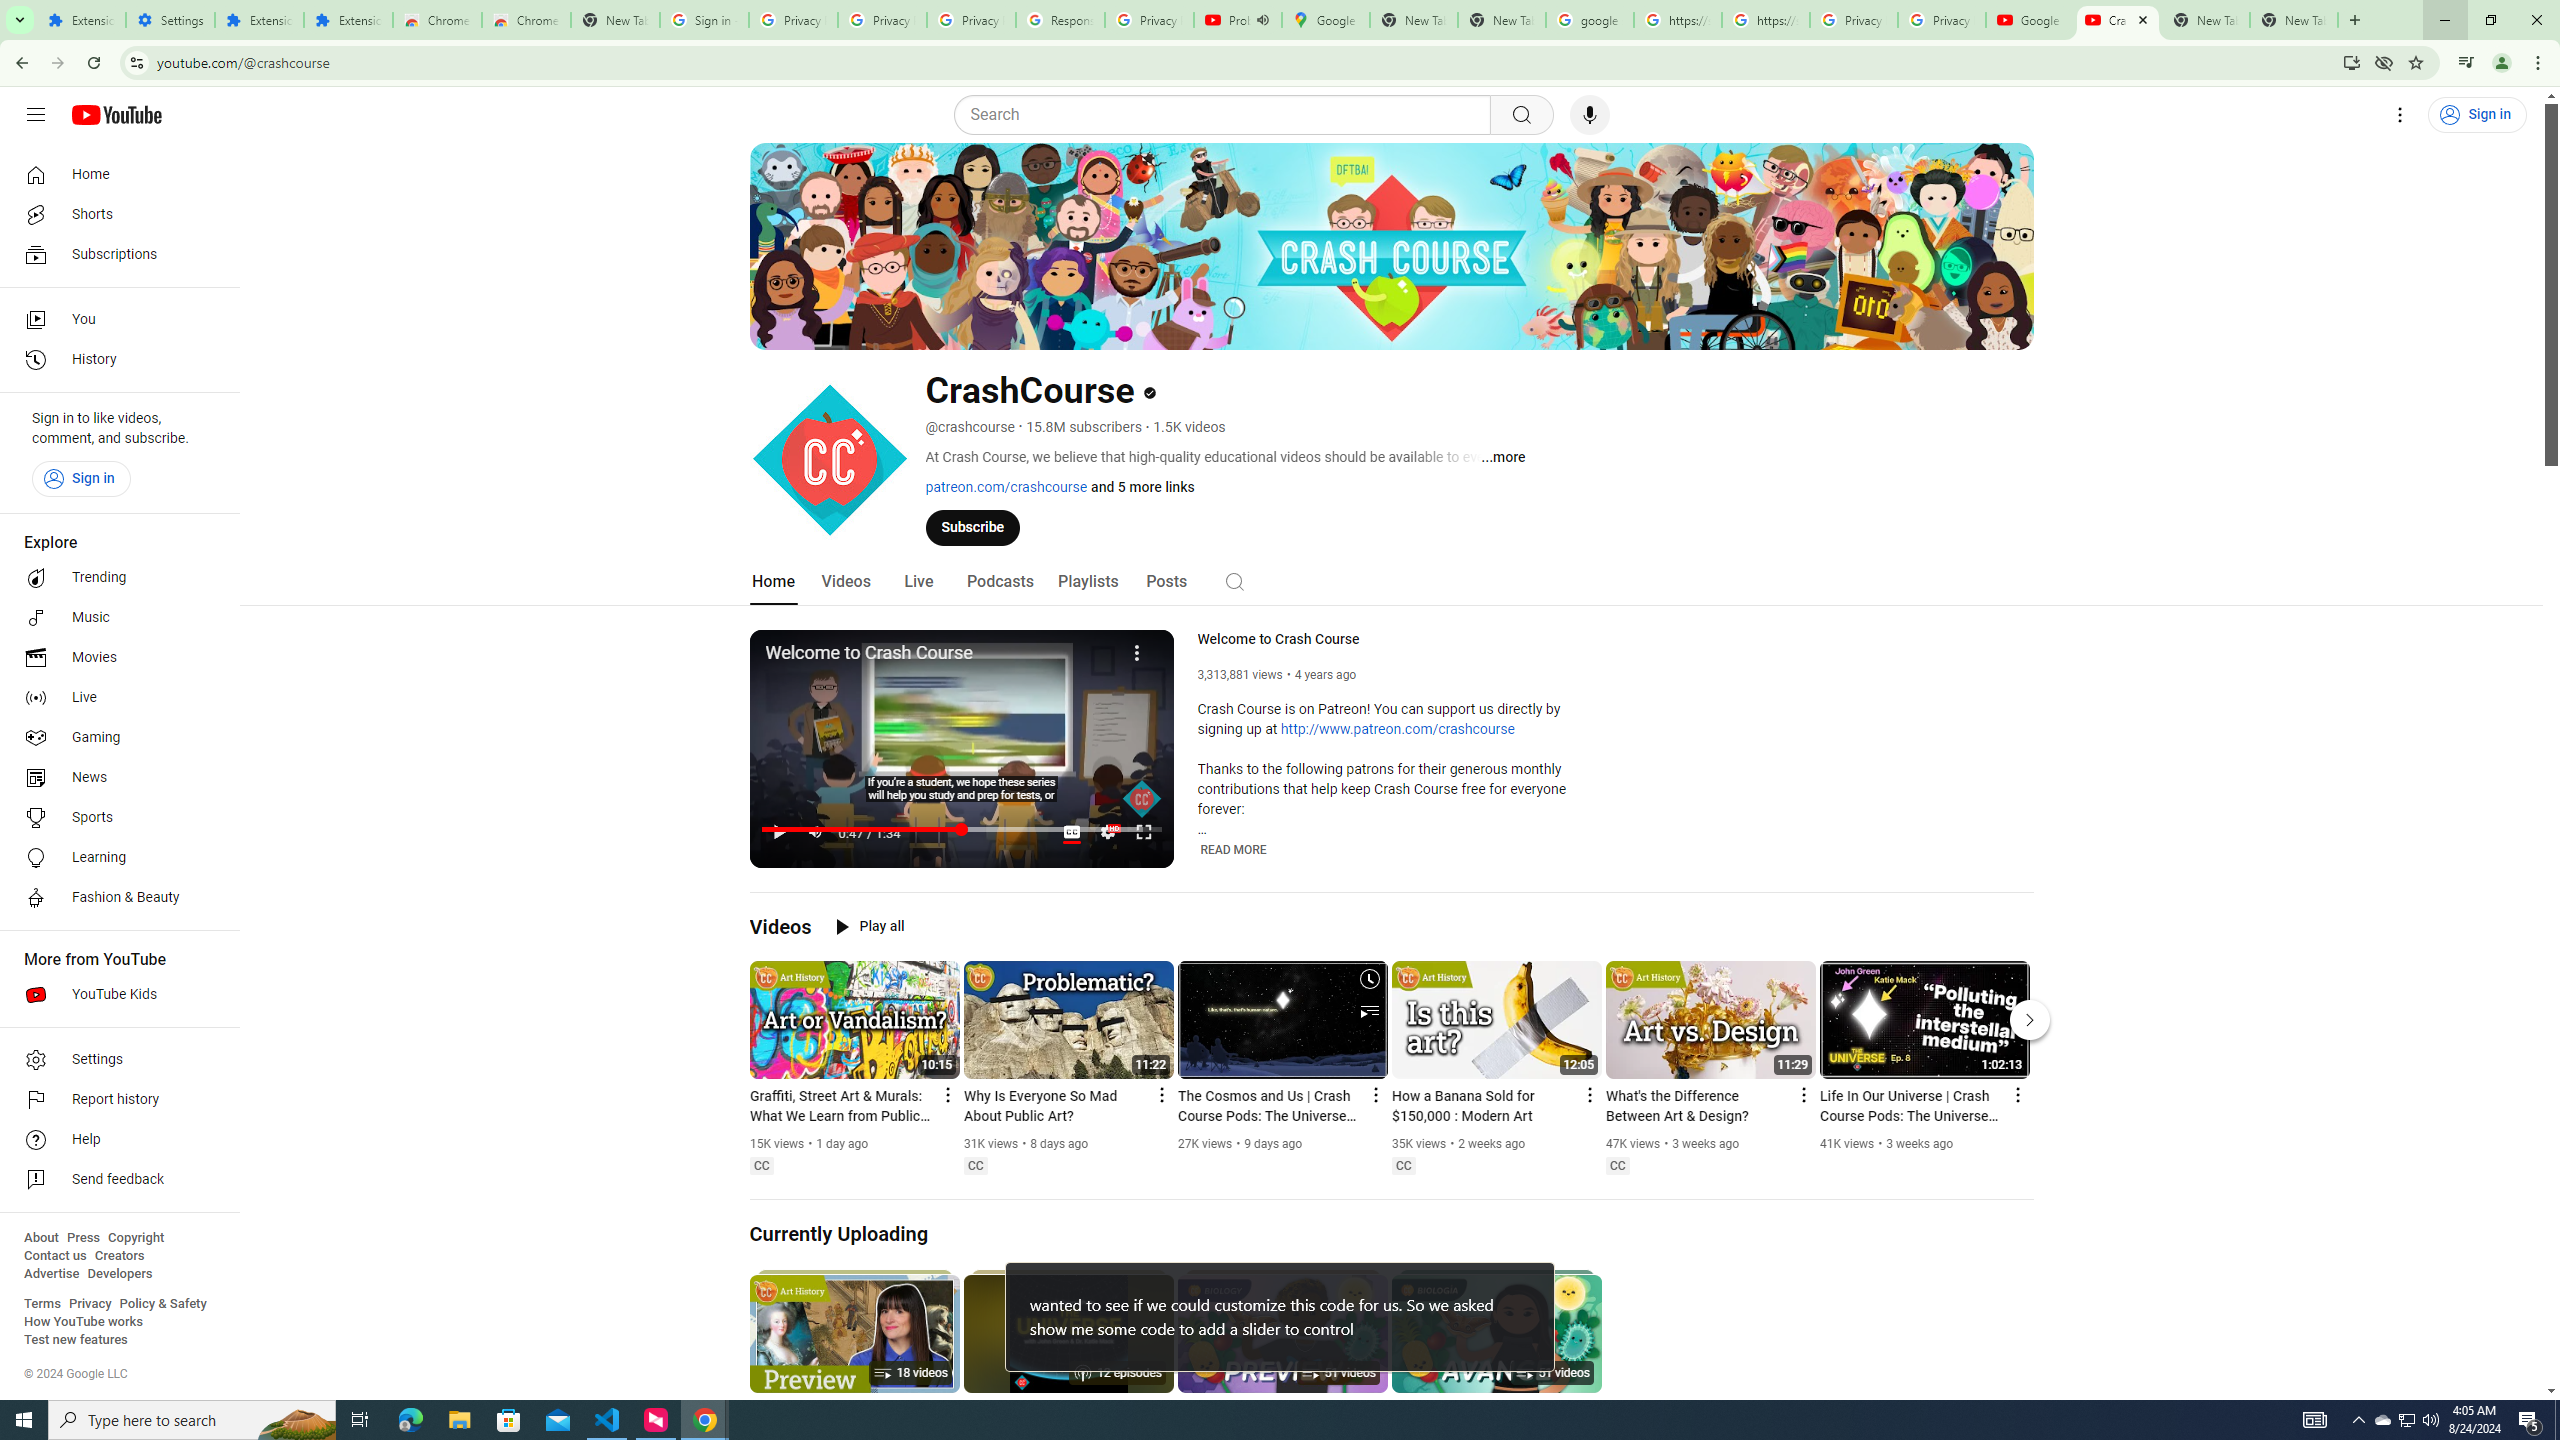  Describe the element at coordinates (779, 831) in the screenshot. I see `Pause (k)` at that location.